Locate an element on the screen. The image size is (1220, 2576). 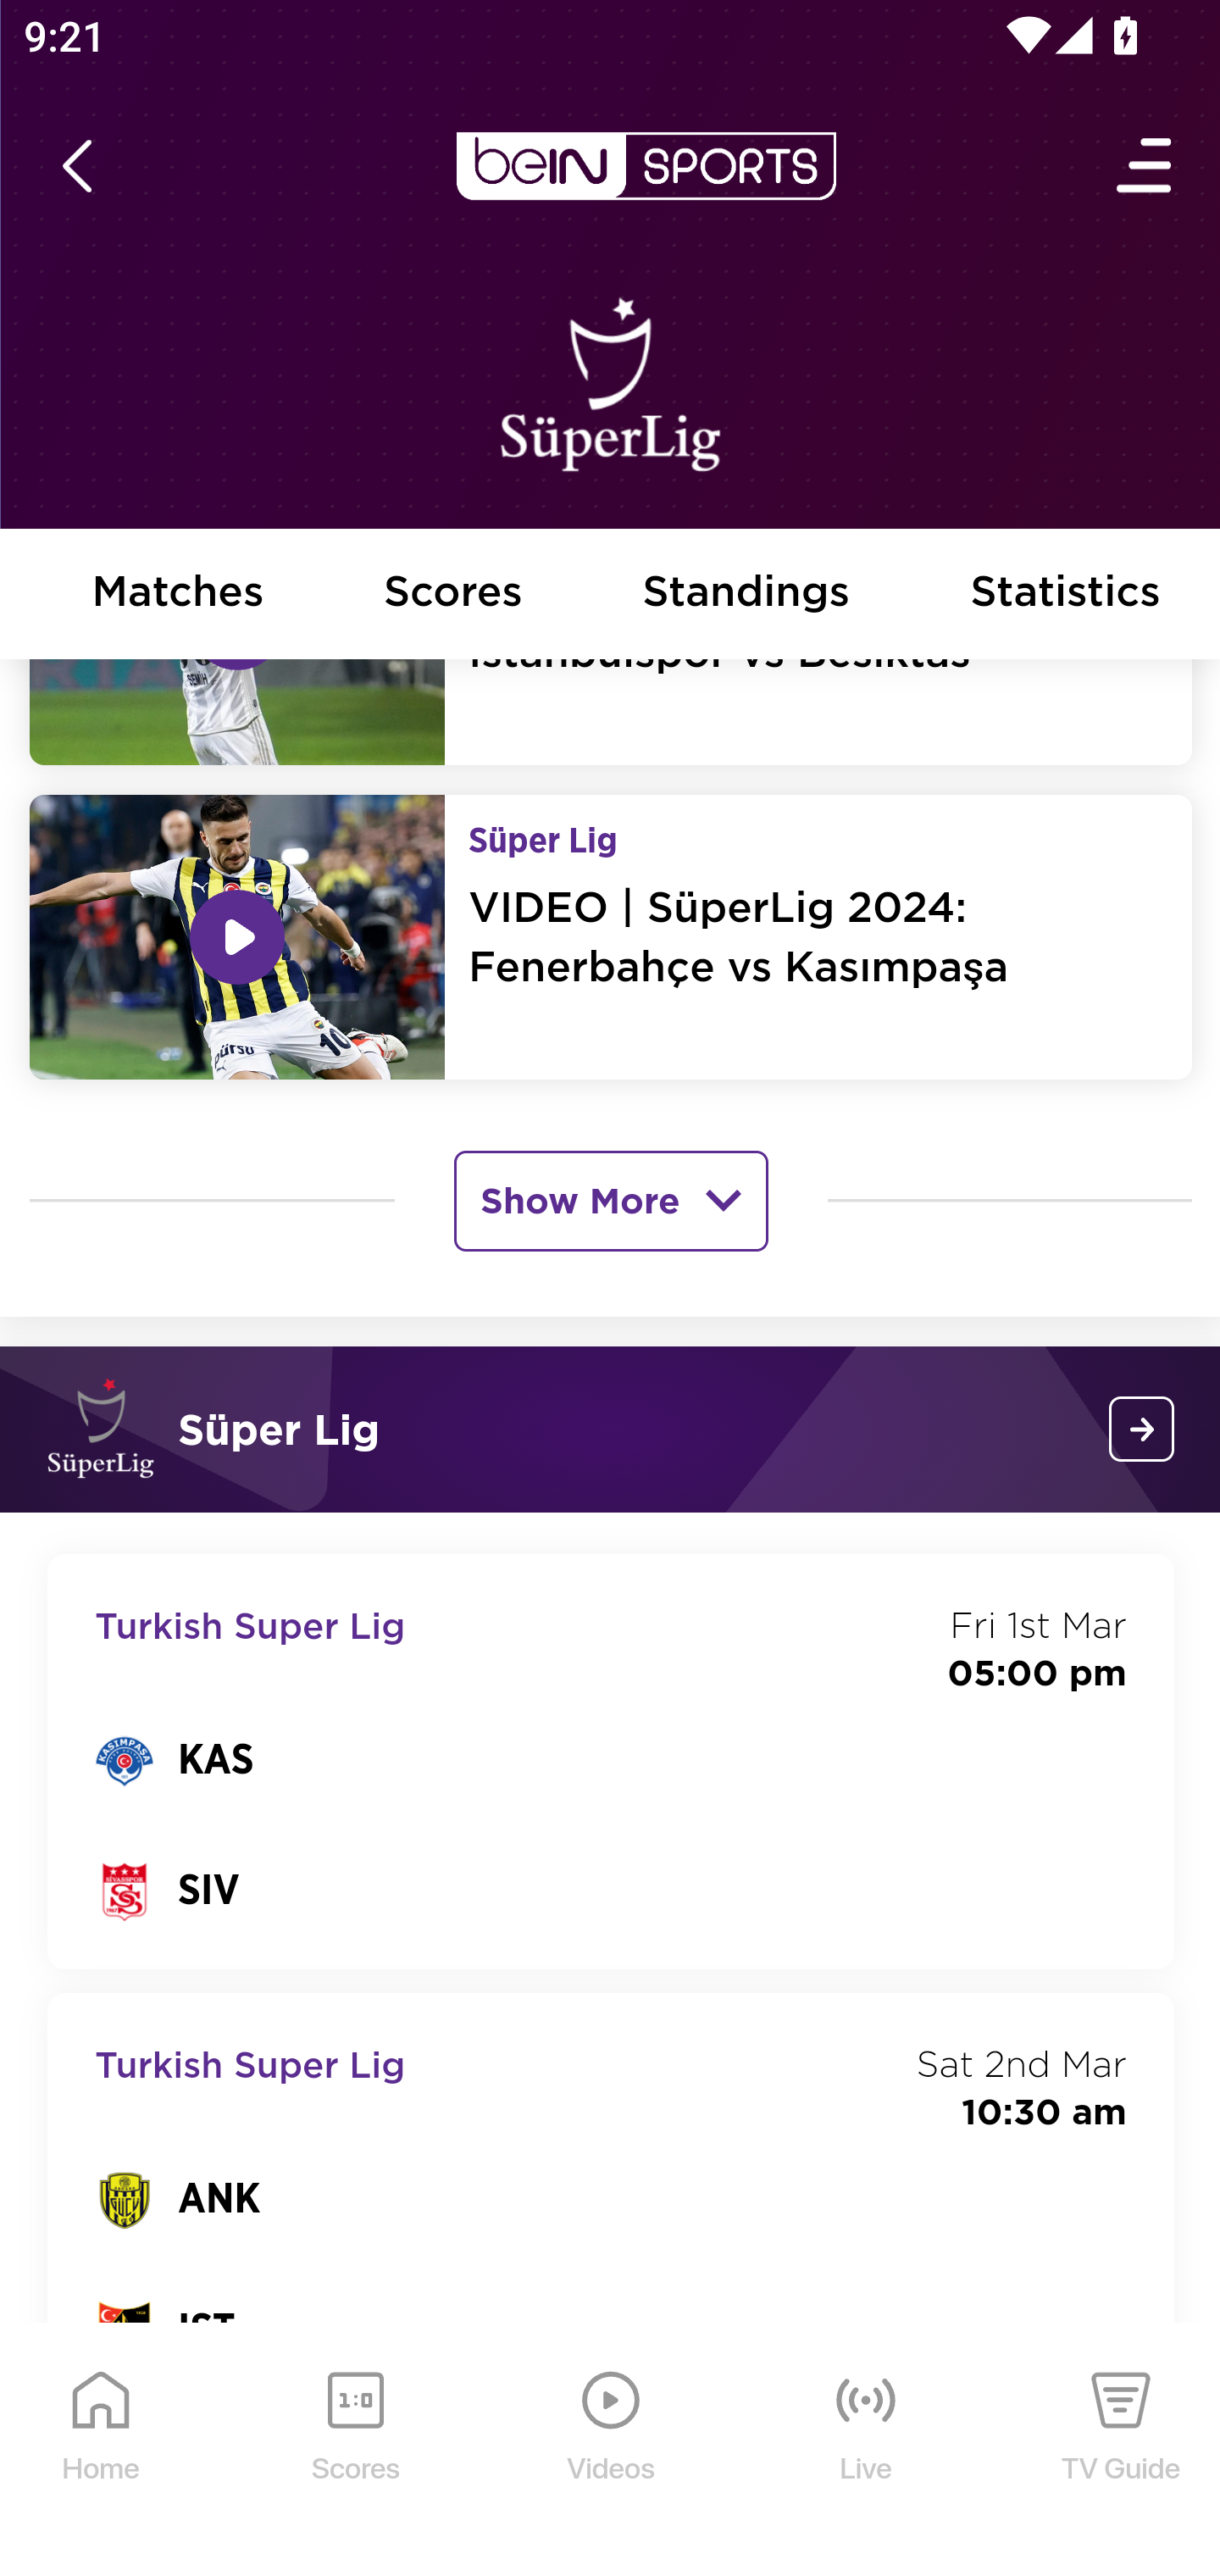
Show More is located at coordinates (610, 1202).